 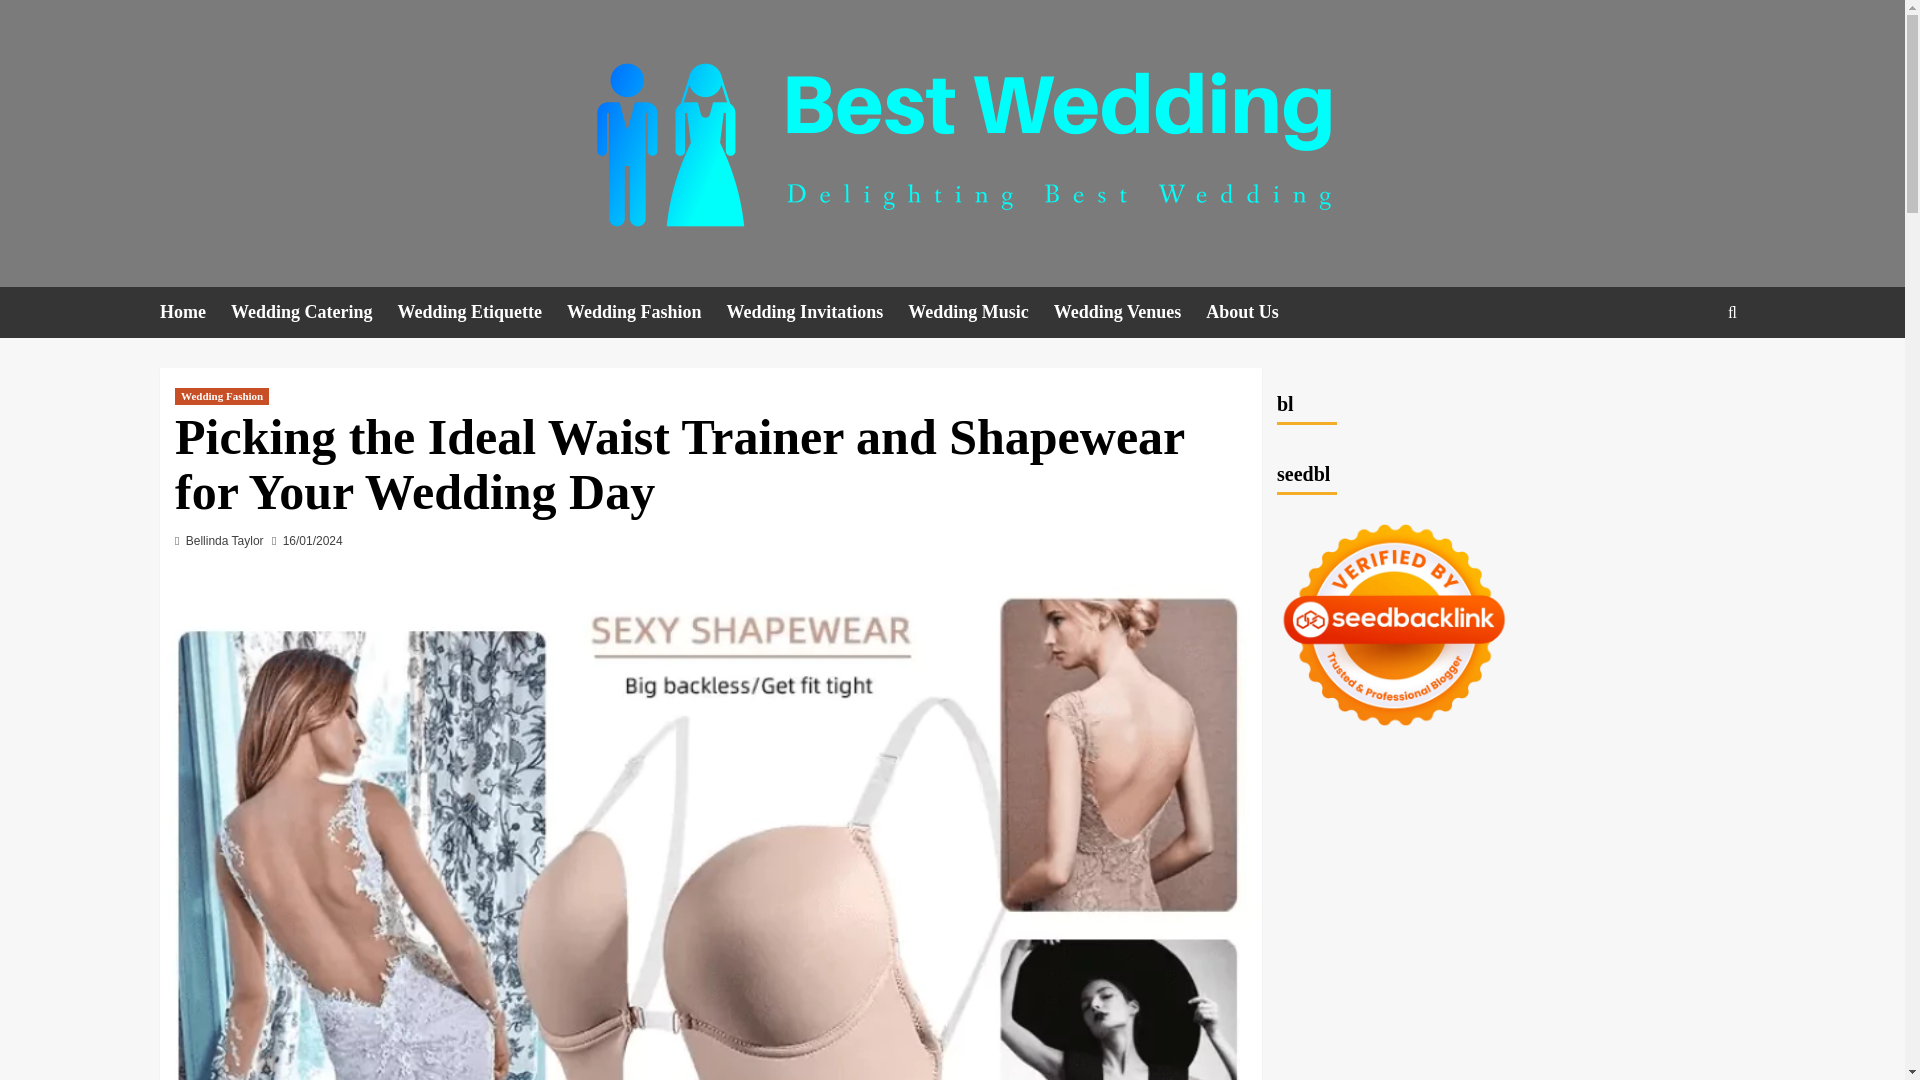 I want to click on Wedding Music, so click(x=981, y=312).